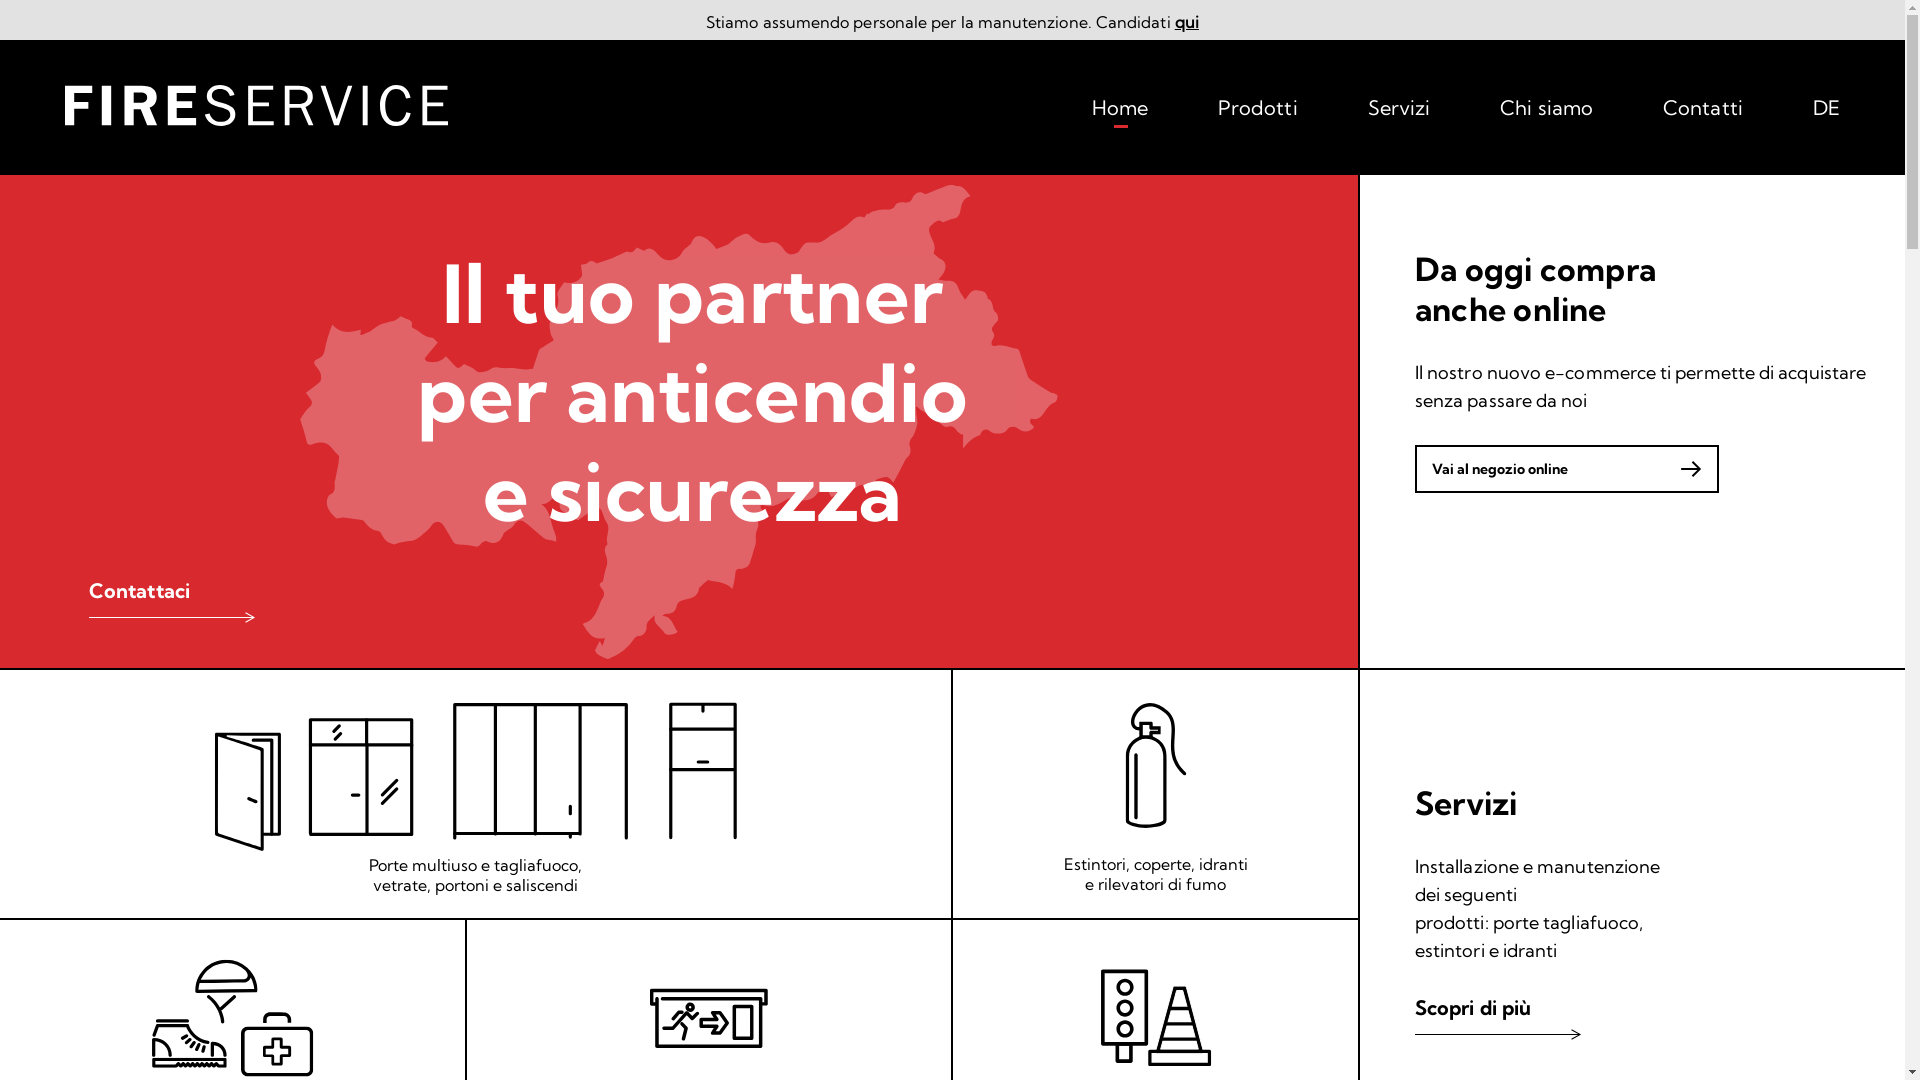  What do you see at coordinates (1826, 112) in the screenshot?
I see `DE` at bounding box center [1826, 112].